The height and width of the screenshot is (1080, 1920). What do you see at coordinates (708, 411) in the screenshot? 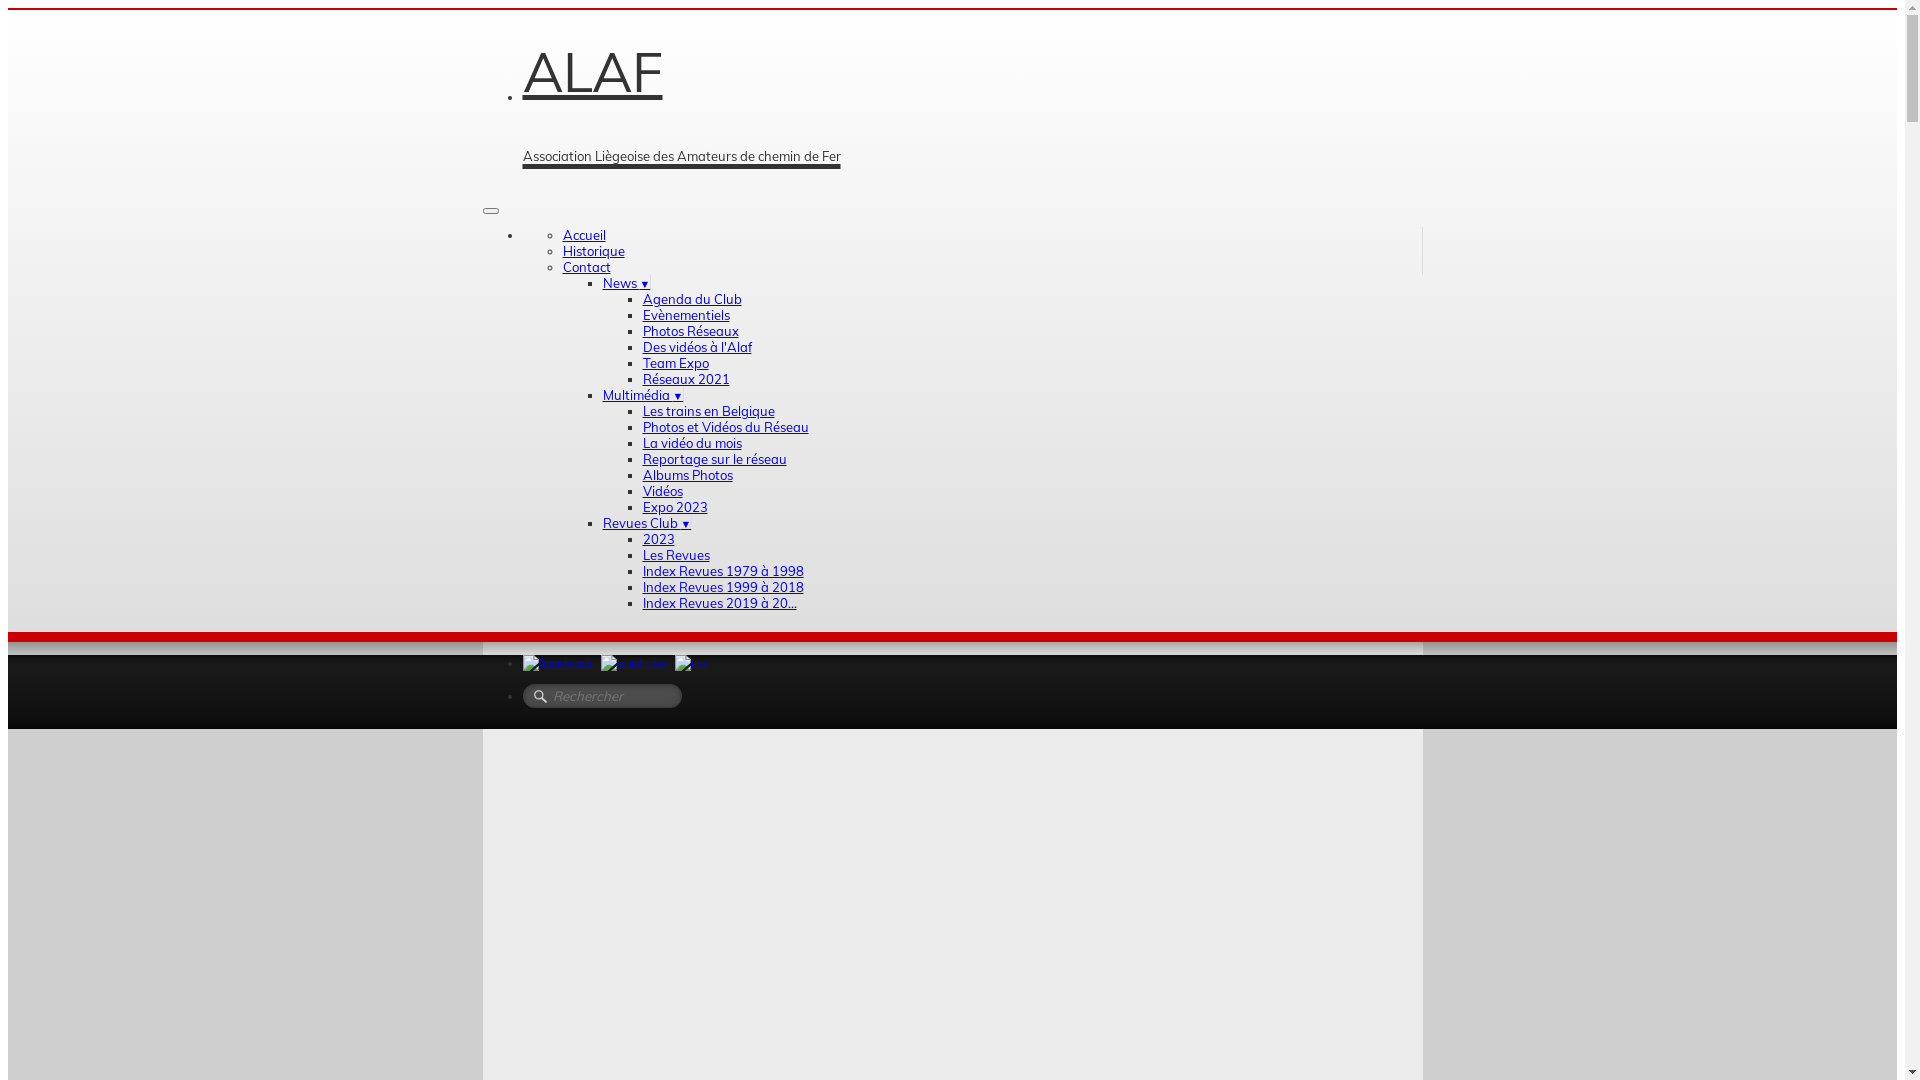
I see `Les trains en Belgique` at bounding box center [708, 411].